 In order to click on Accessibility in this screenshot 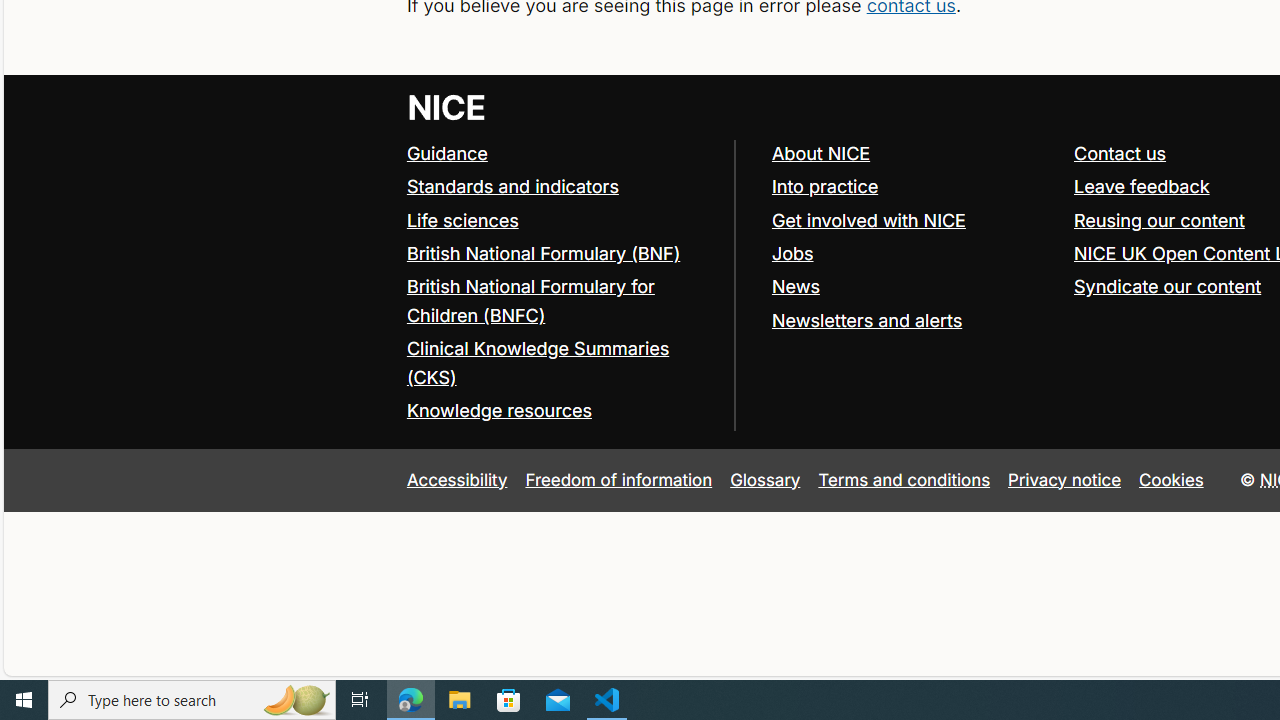, I will do `click(456, 479)`.